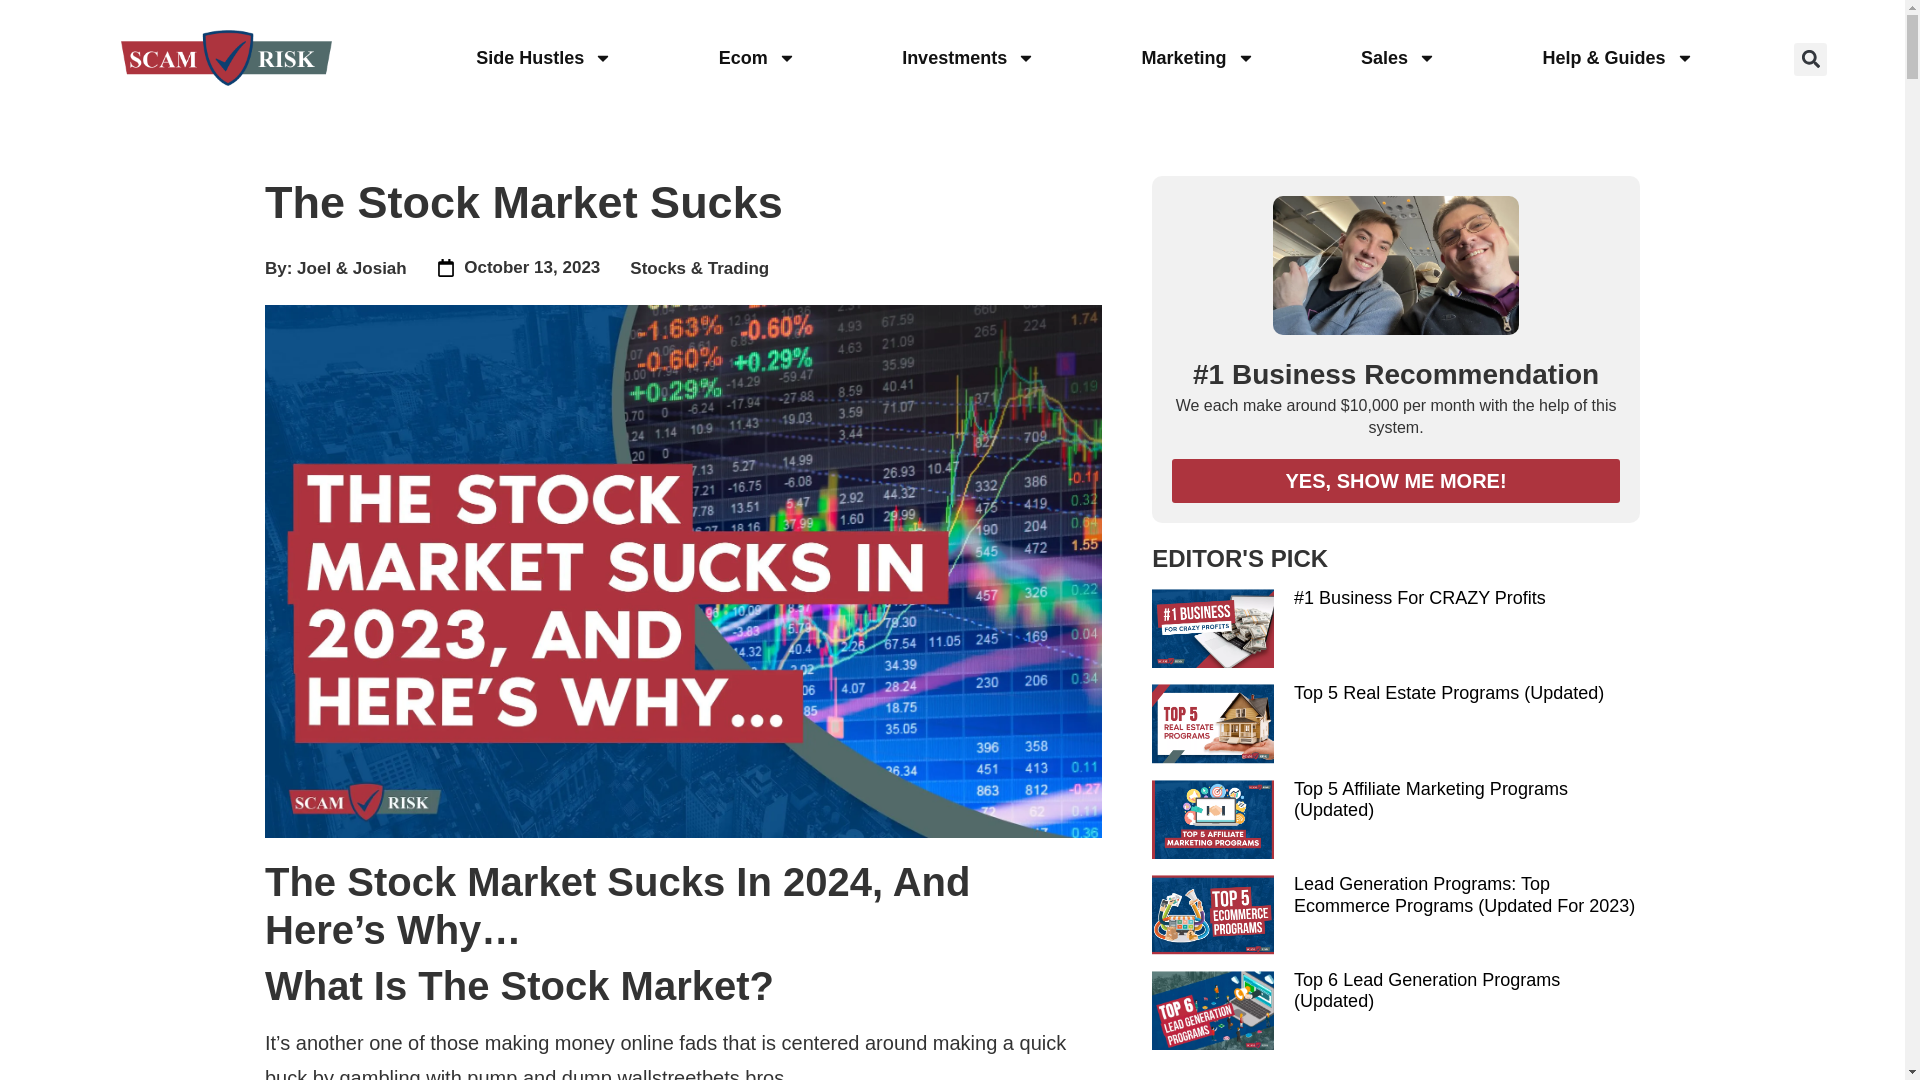  What do you see at coordinates (1398, 58) in the screenshot?
I see `Sales` at bounding box center [1398, 58].